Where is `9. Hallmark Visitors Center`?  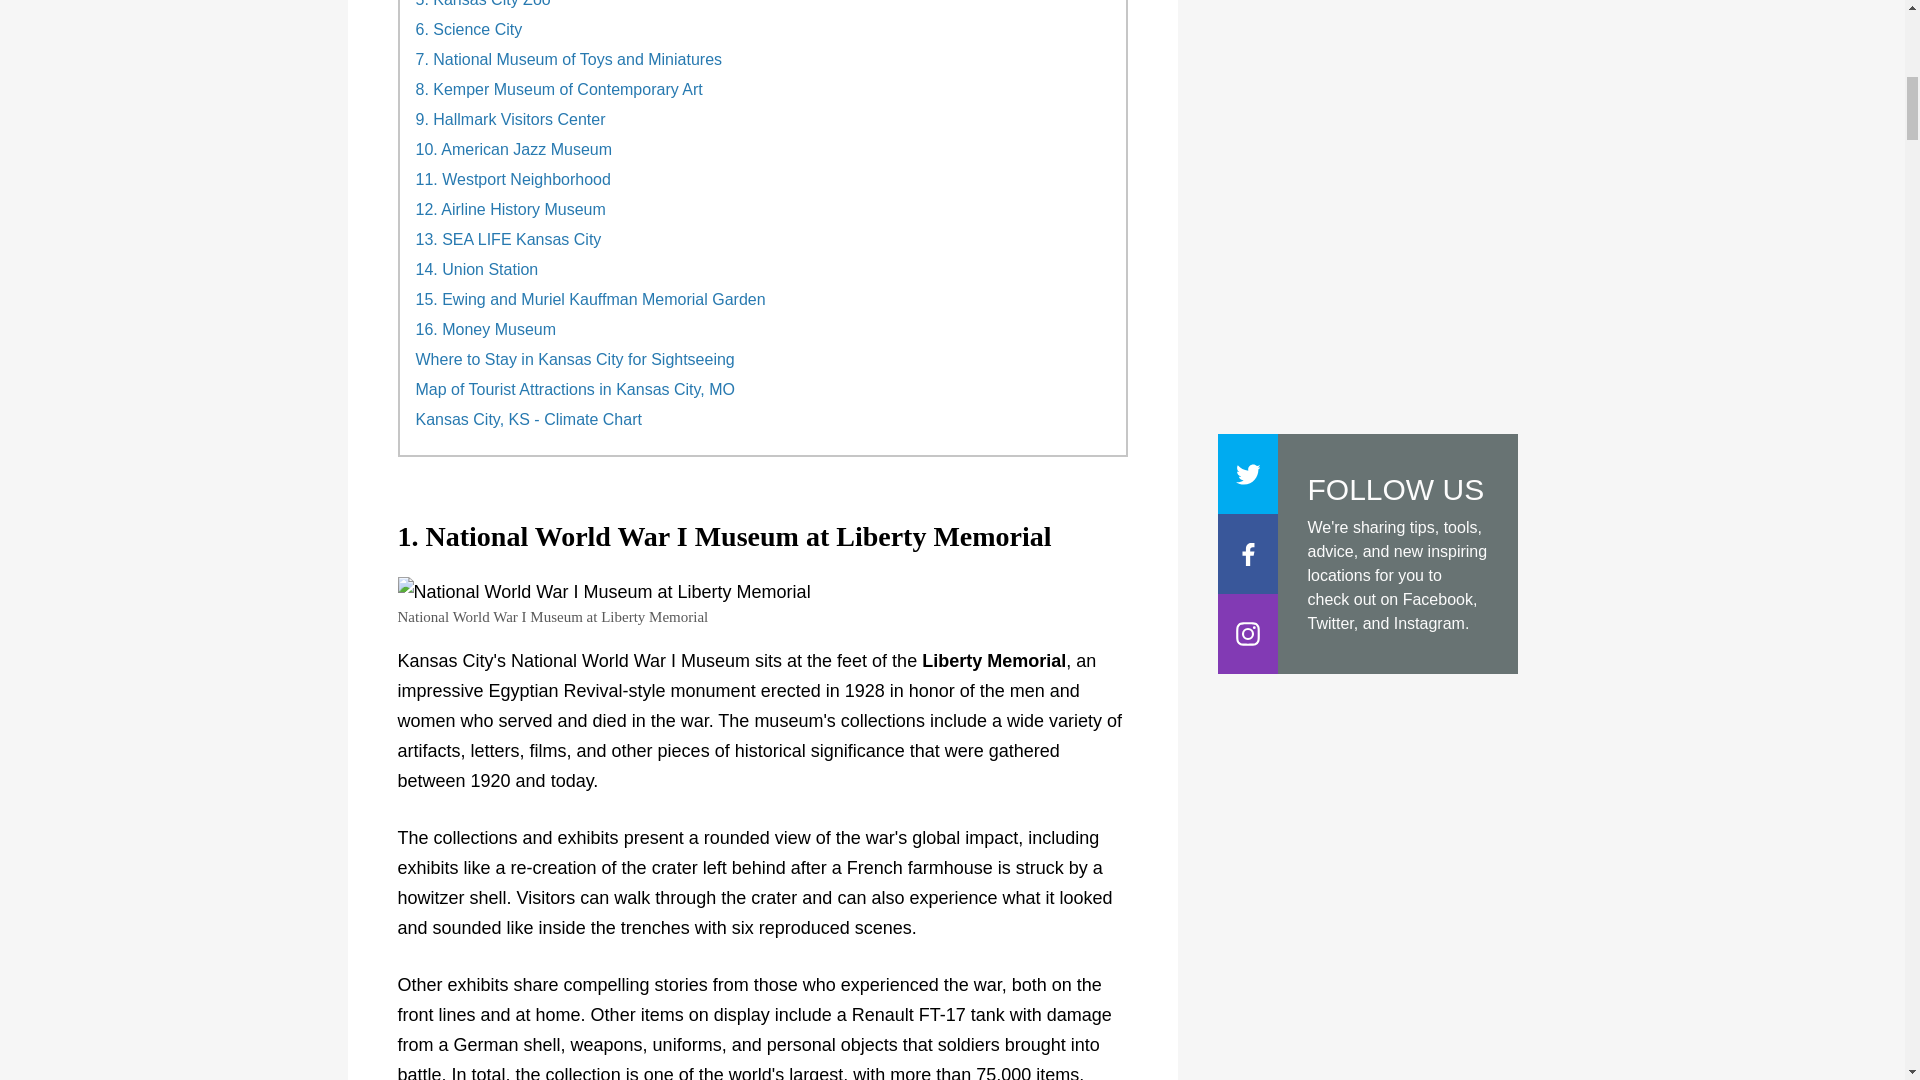 9. Hallmark Visitors Center is located at coordinates (511, 120).